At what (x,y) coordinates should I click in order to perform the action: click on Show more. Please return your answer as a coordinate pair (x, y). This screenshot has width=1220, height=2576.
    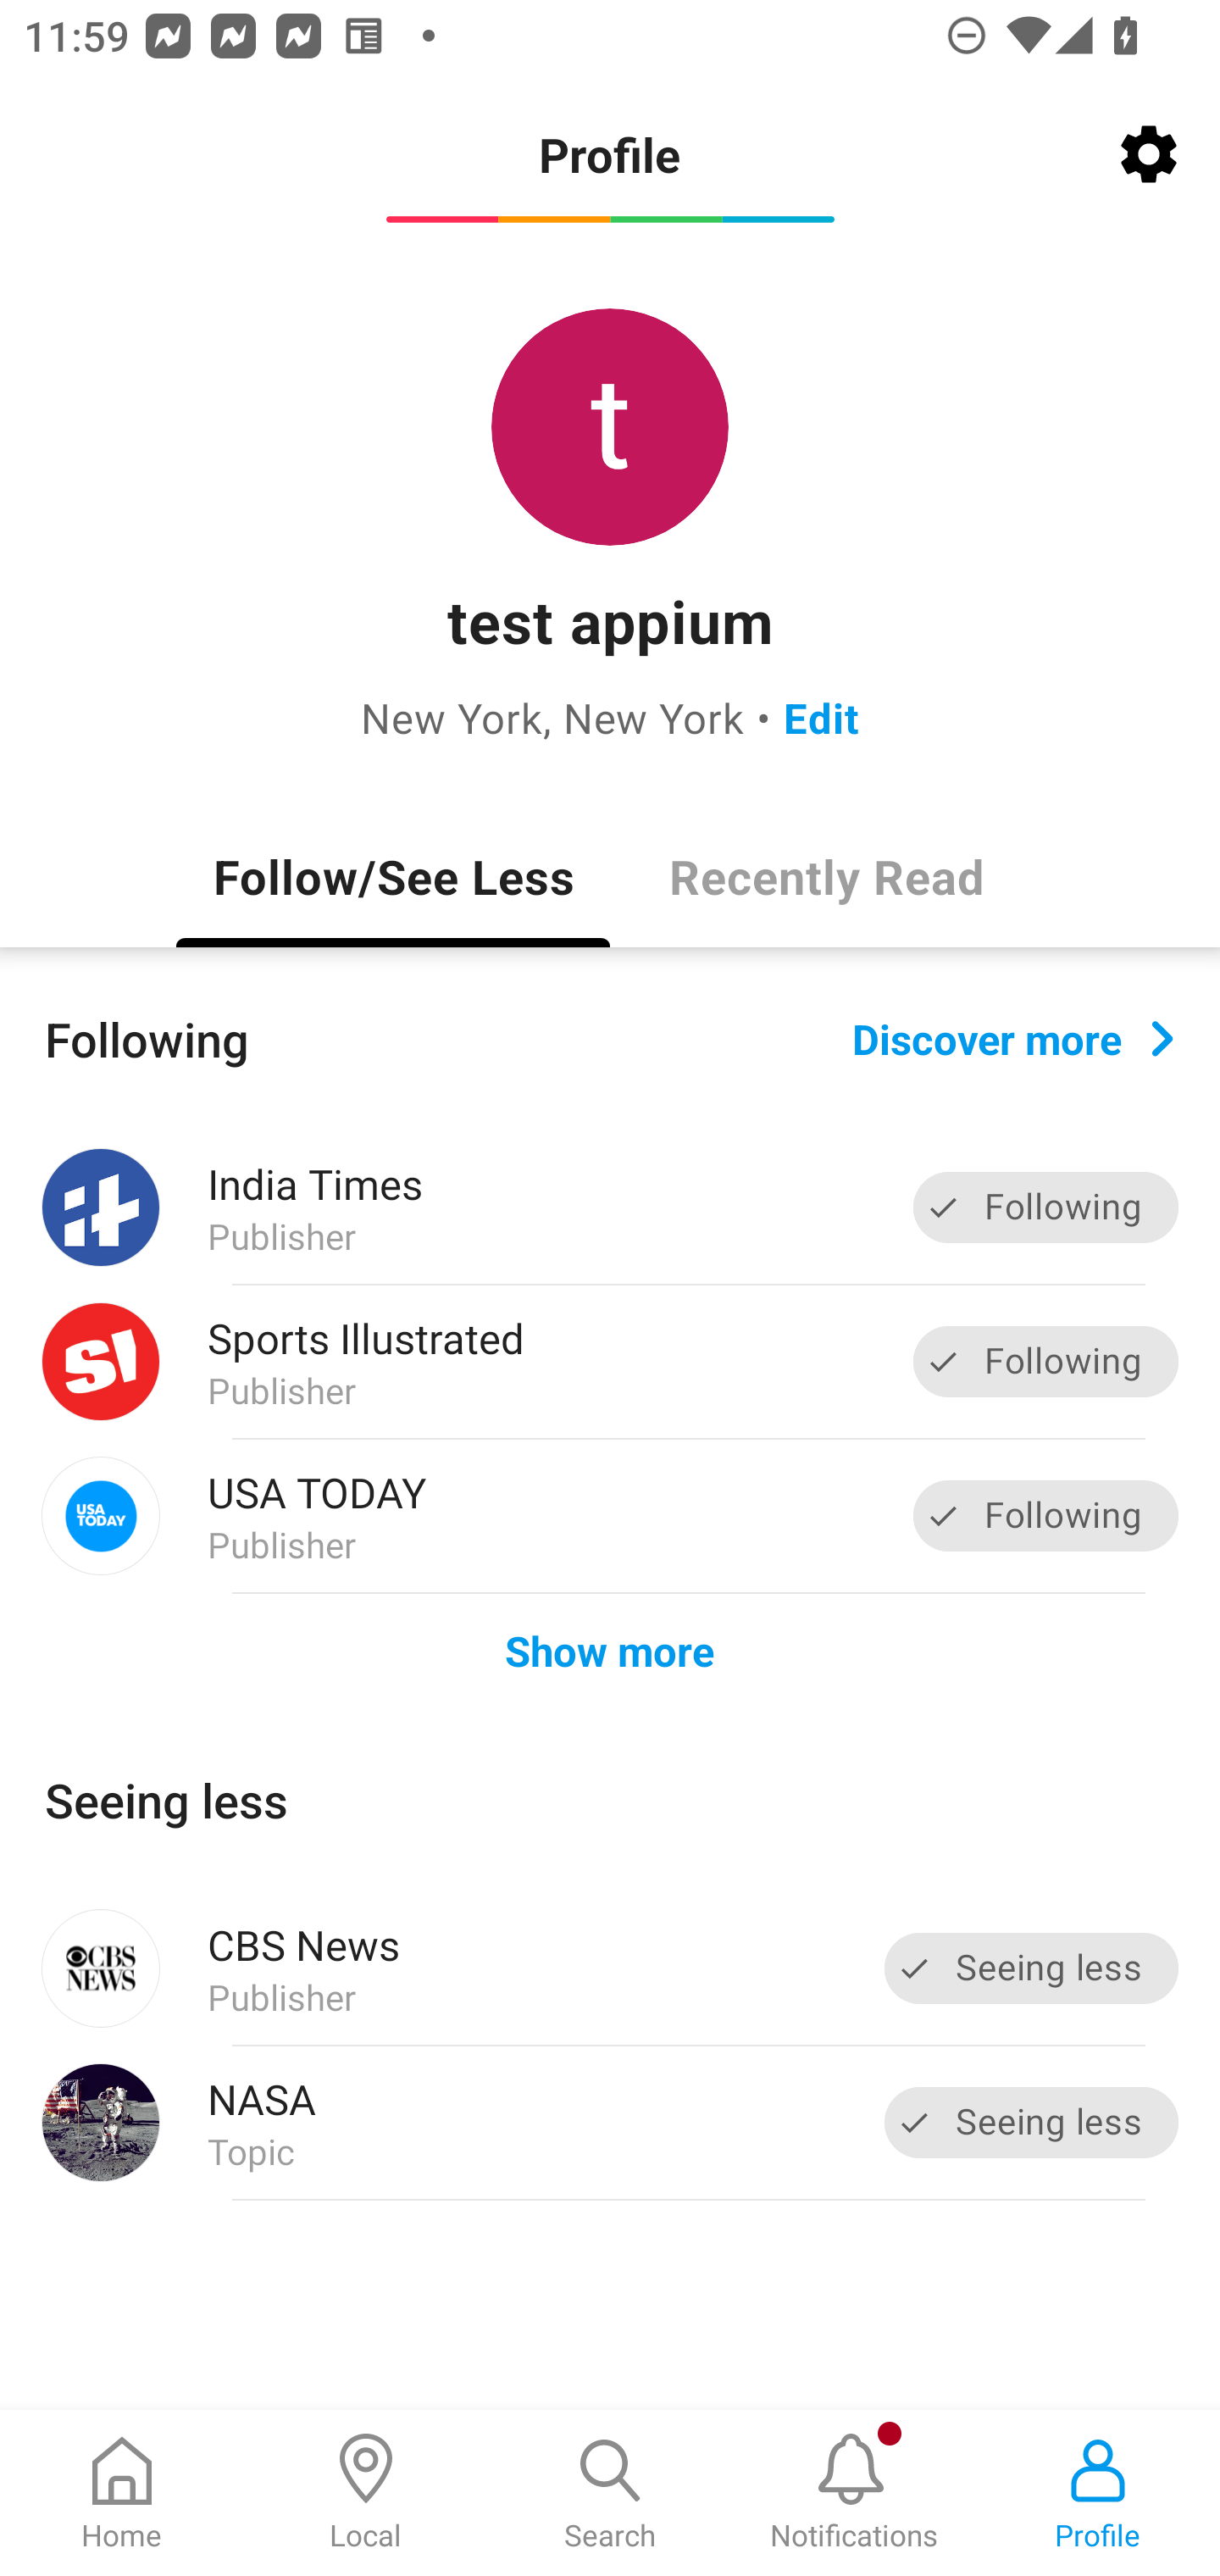
    Looking at the image, I should click on (610, 1649).